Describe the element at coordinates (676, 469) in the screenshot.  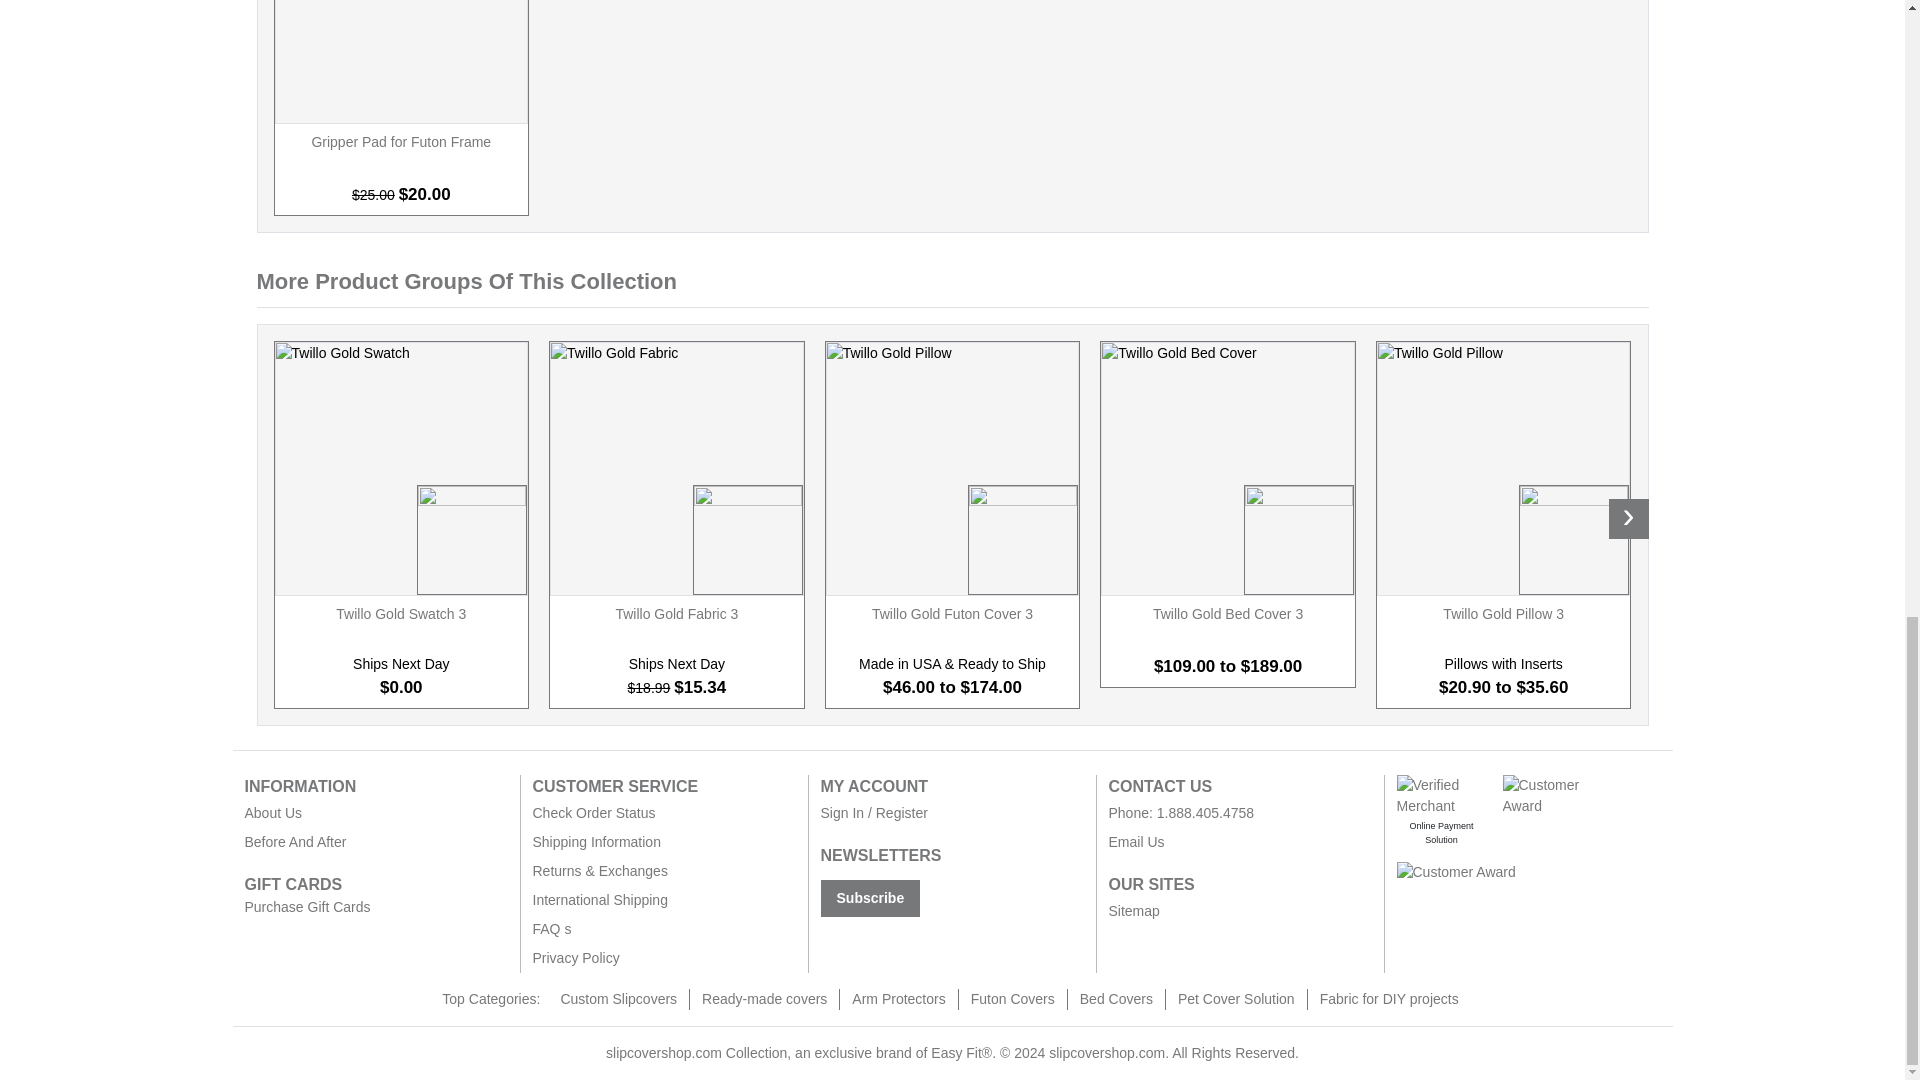
I see `Show details for Twillo Gold Fabric 3` at that location.